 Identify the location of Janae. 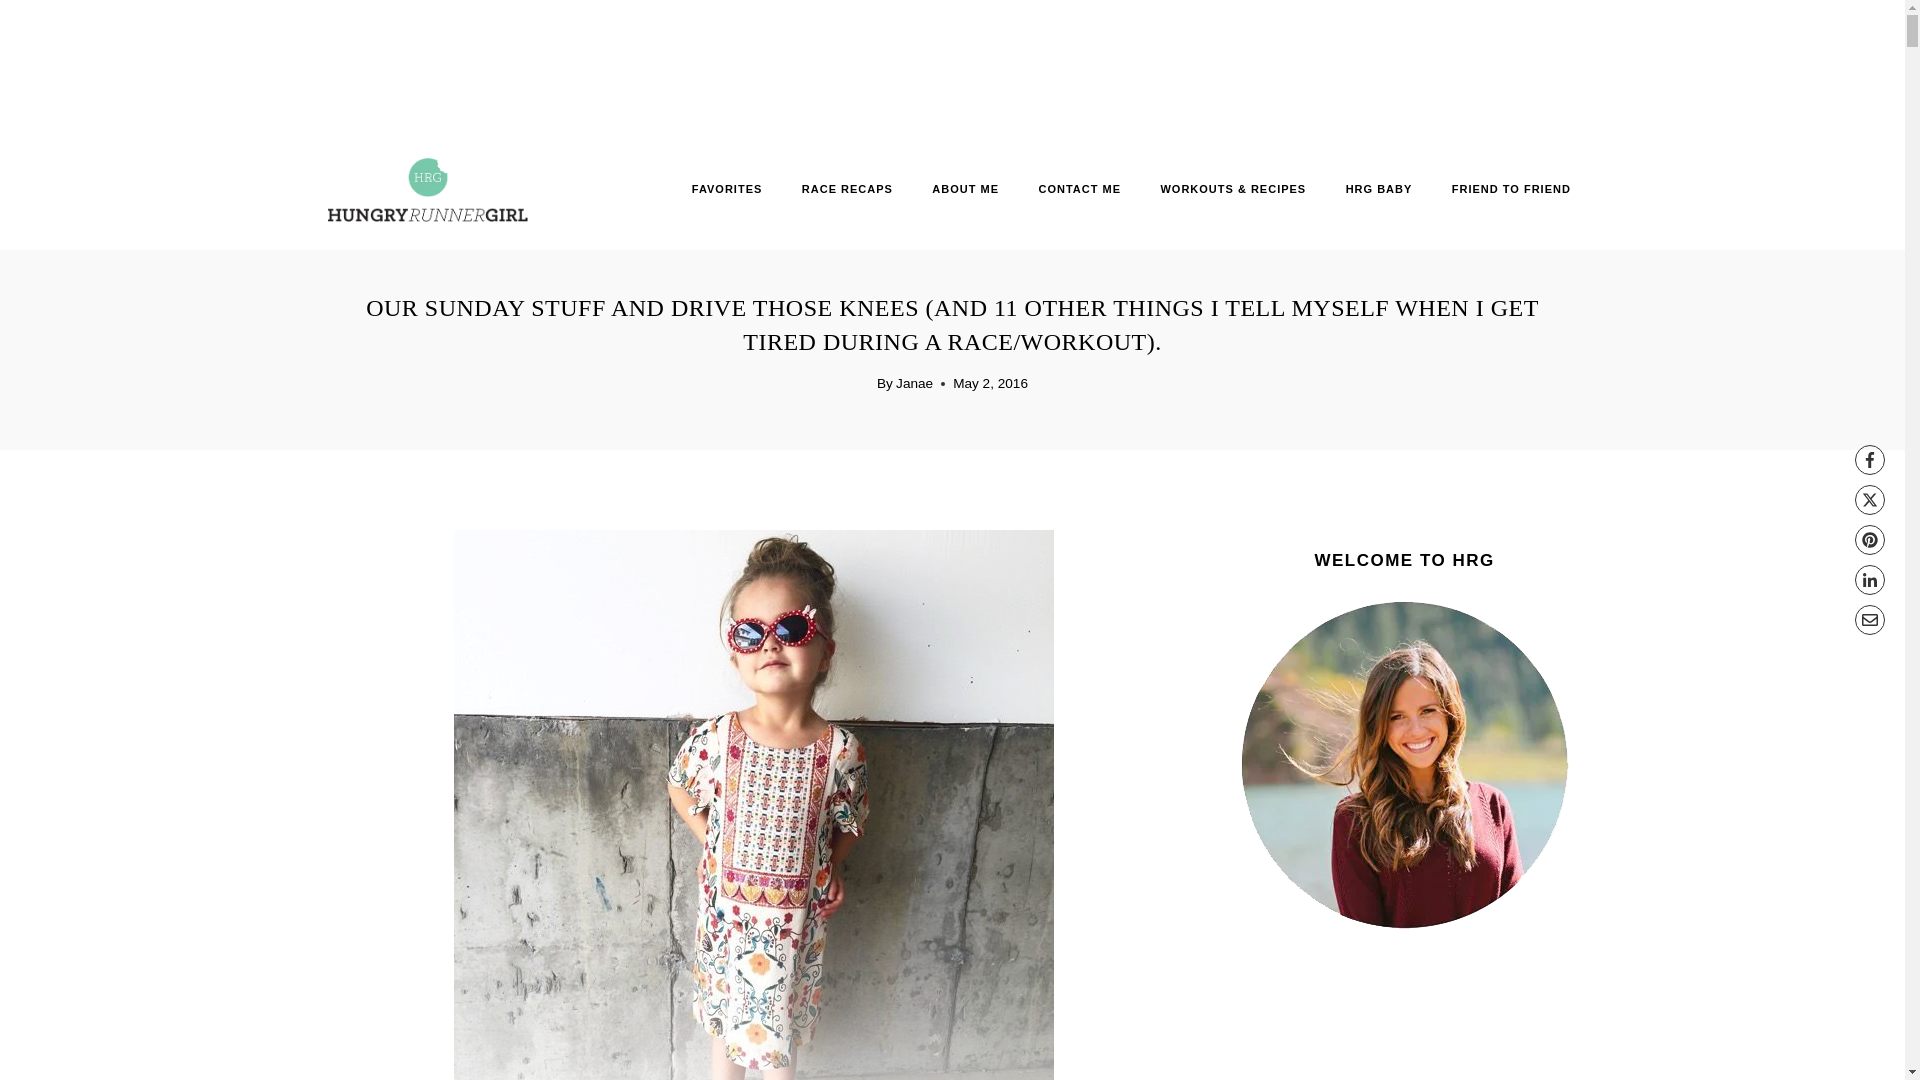
(914, 382).